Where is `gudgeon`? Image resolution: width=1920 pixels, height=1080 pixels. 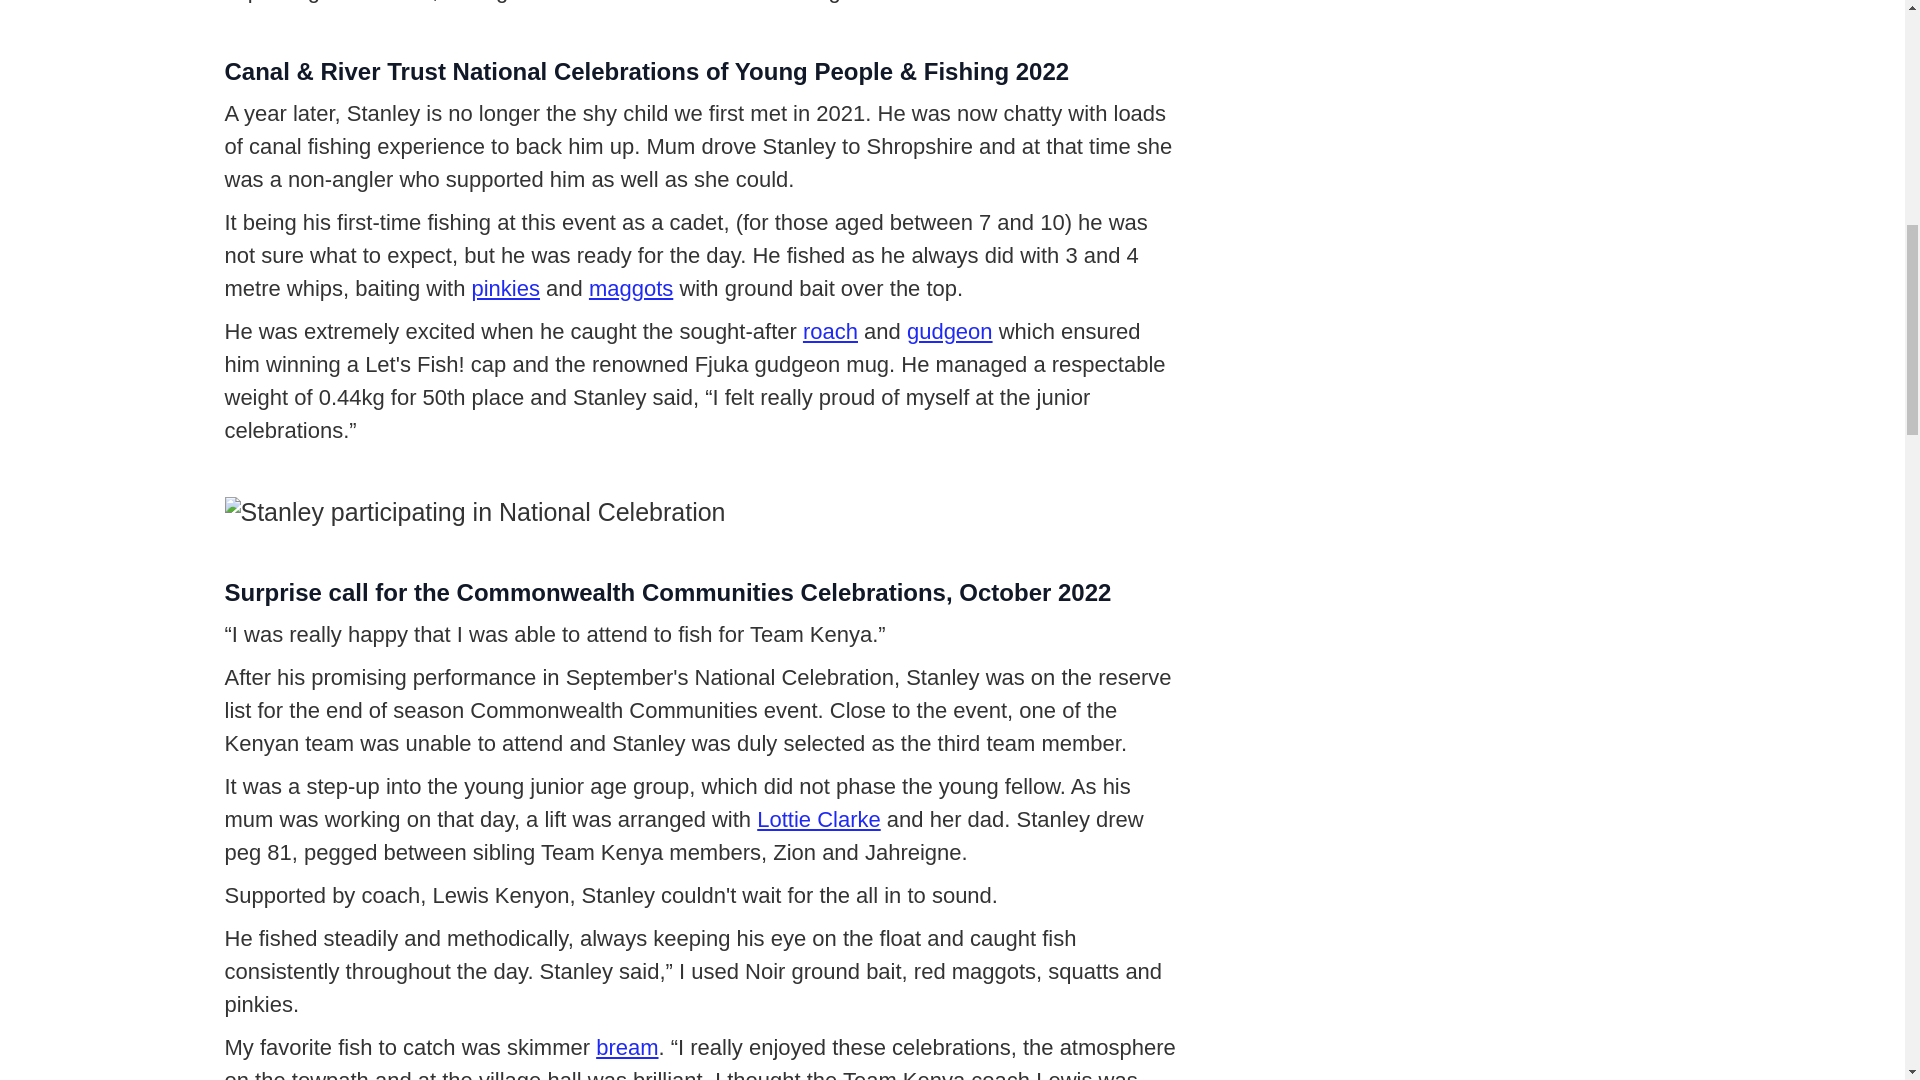
gudgeon is located at coordinates (949, 331).